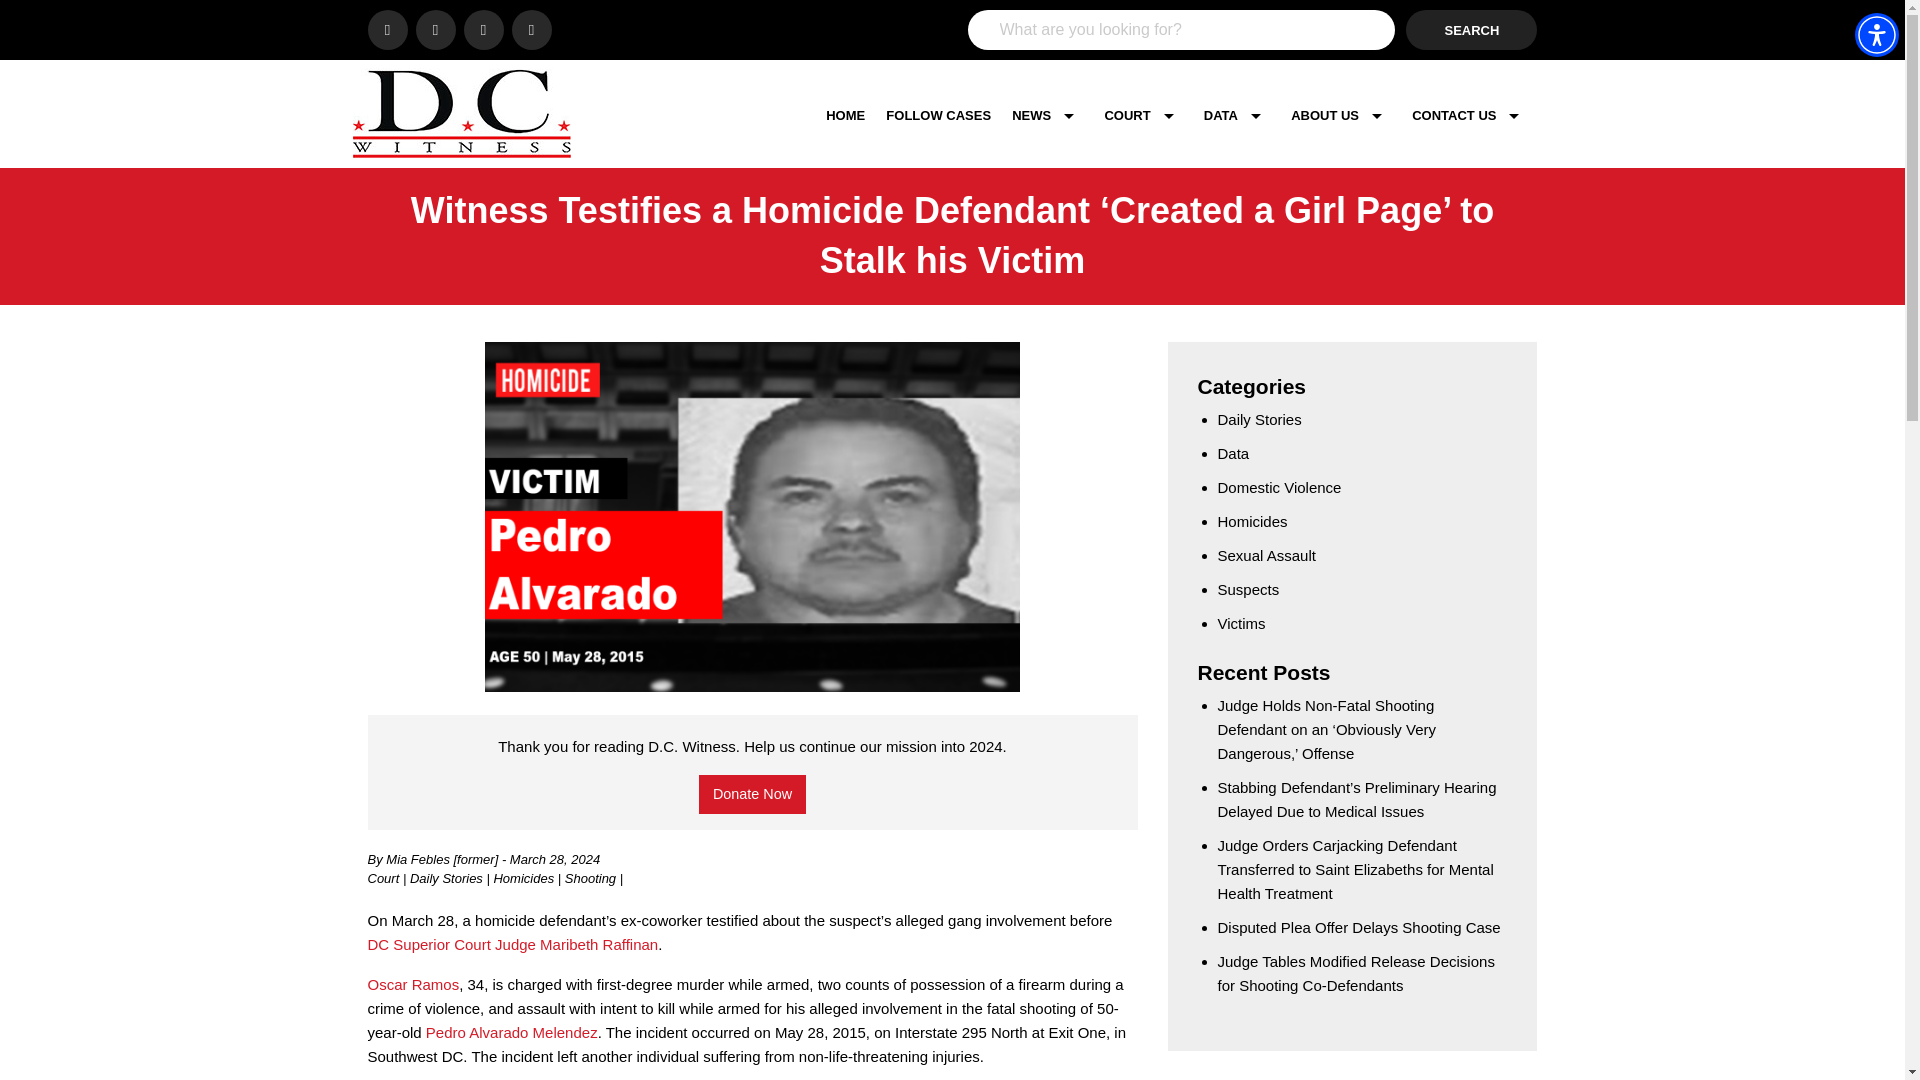 The image size is (1920, 1080). What do you see at coordinates (448, 878) in the screenshot?
I see `Daily Stories` at bounding box center [448, 878].